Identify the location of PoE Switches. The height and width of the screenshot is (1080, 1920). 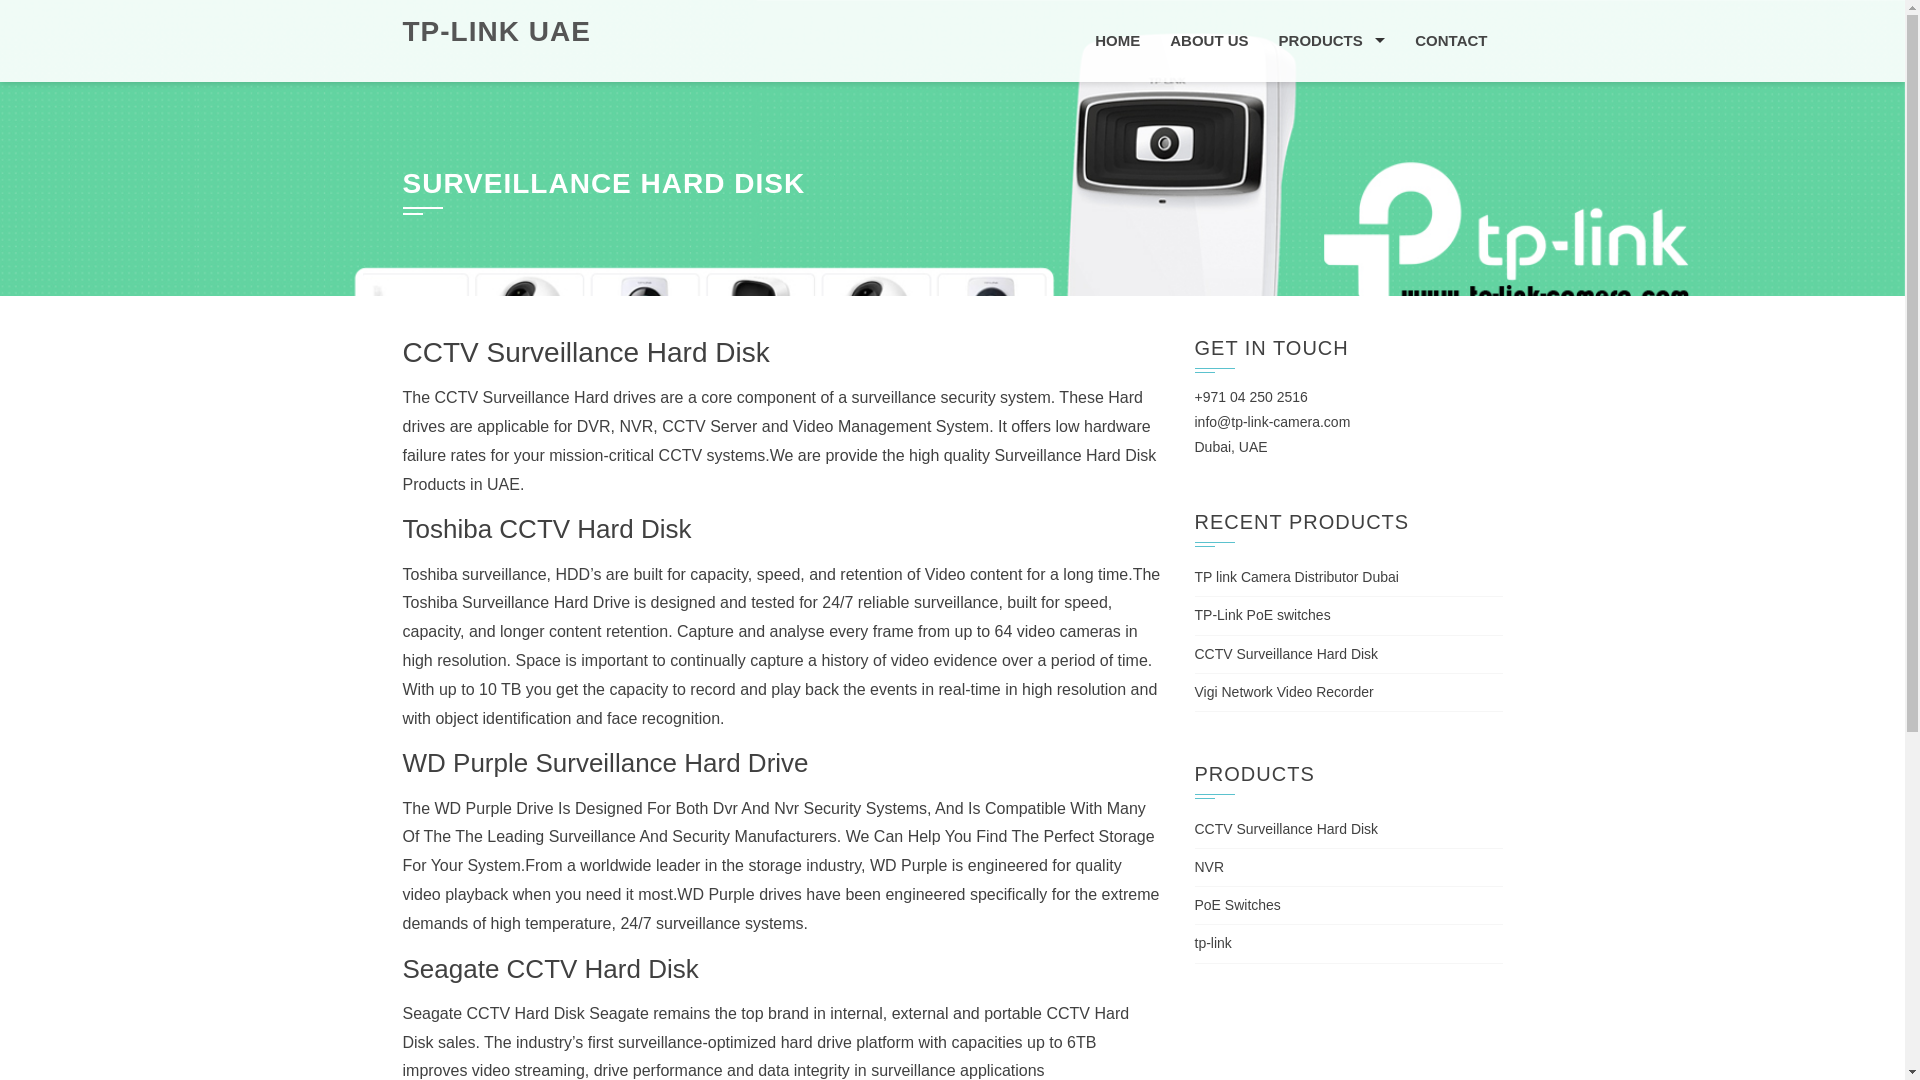
(1237, 904).